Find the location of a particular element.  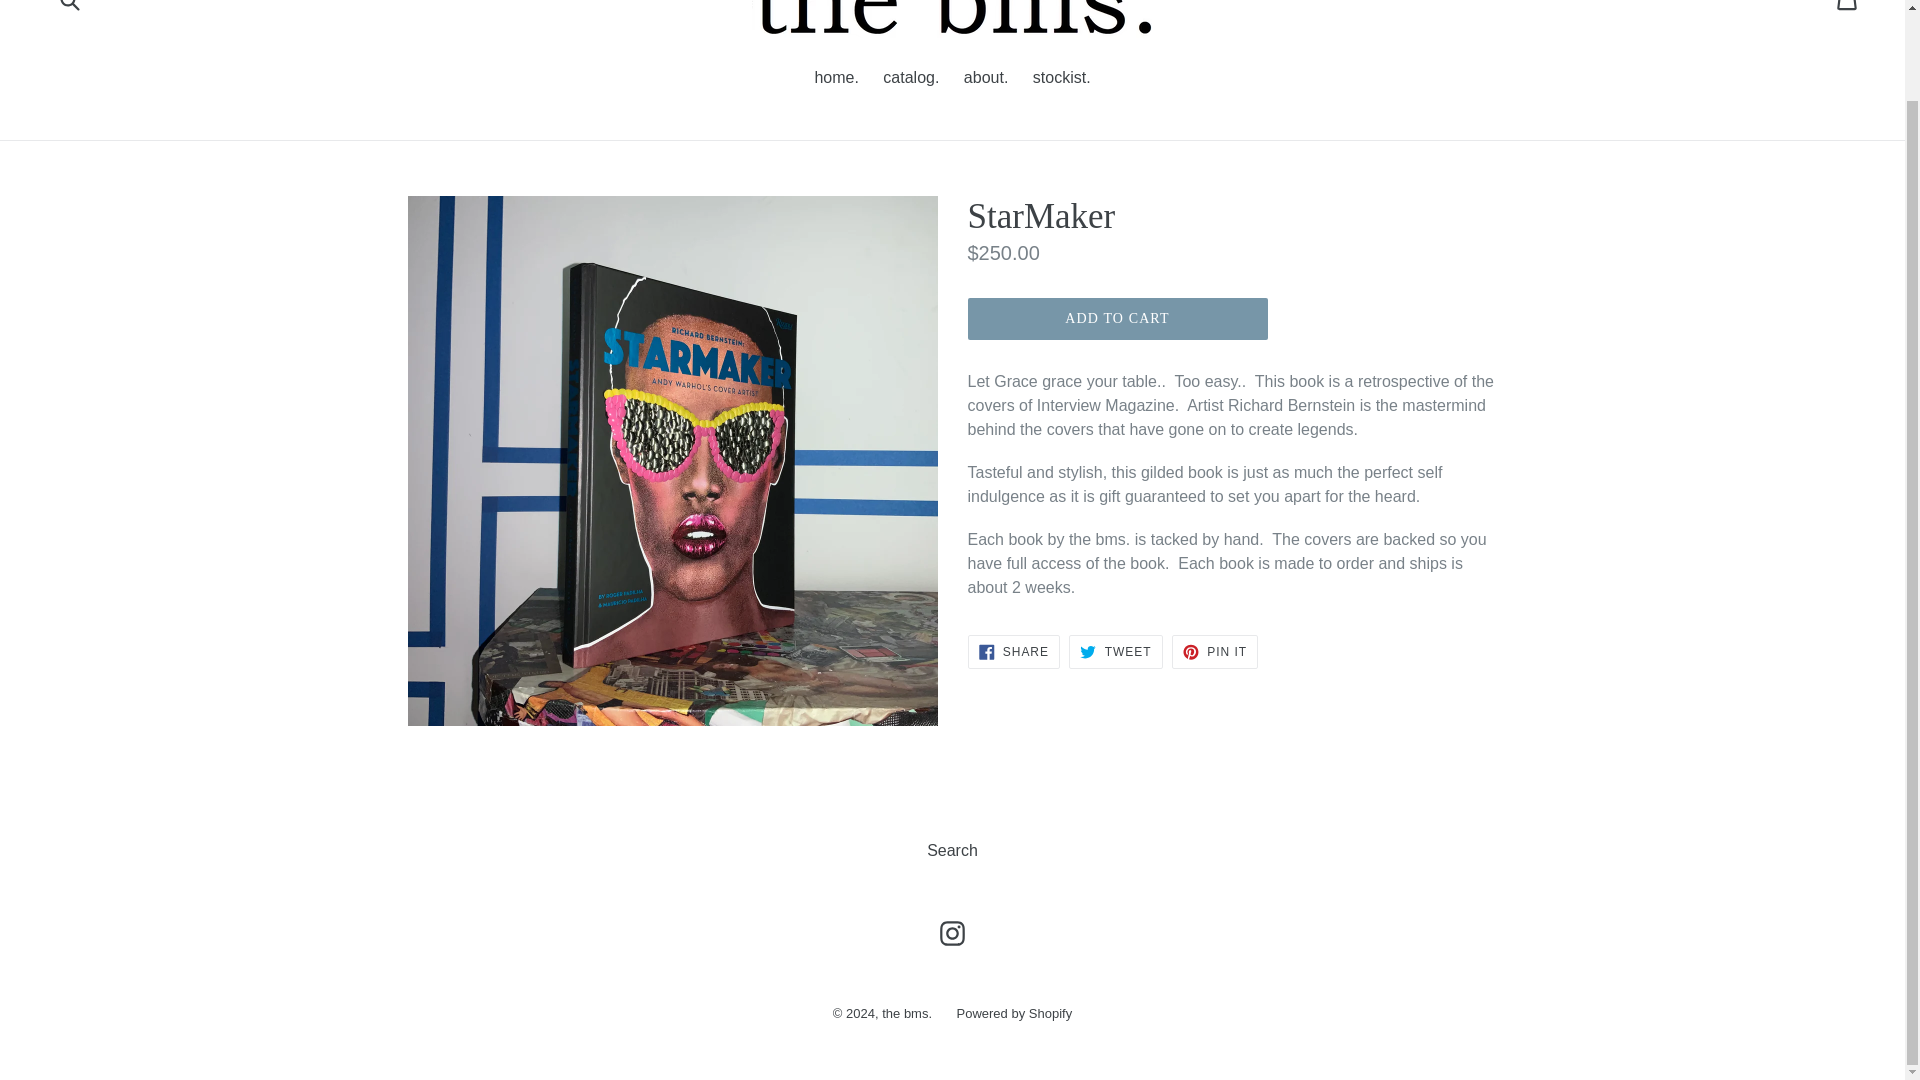

about. is located at coordinates (1214, 652).